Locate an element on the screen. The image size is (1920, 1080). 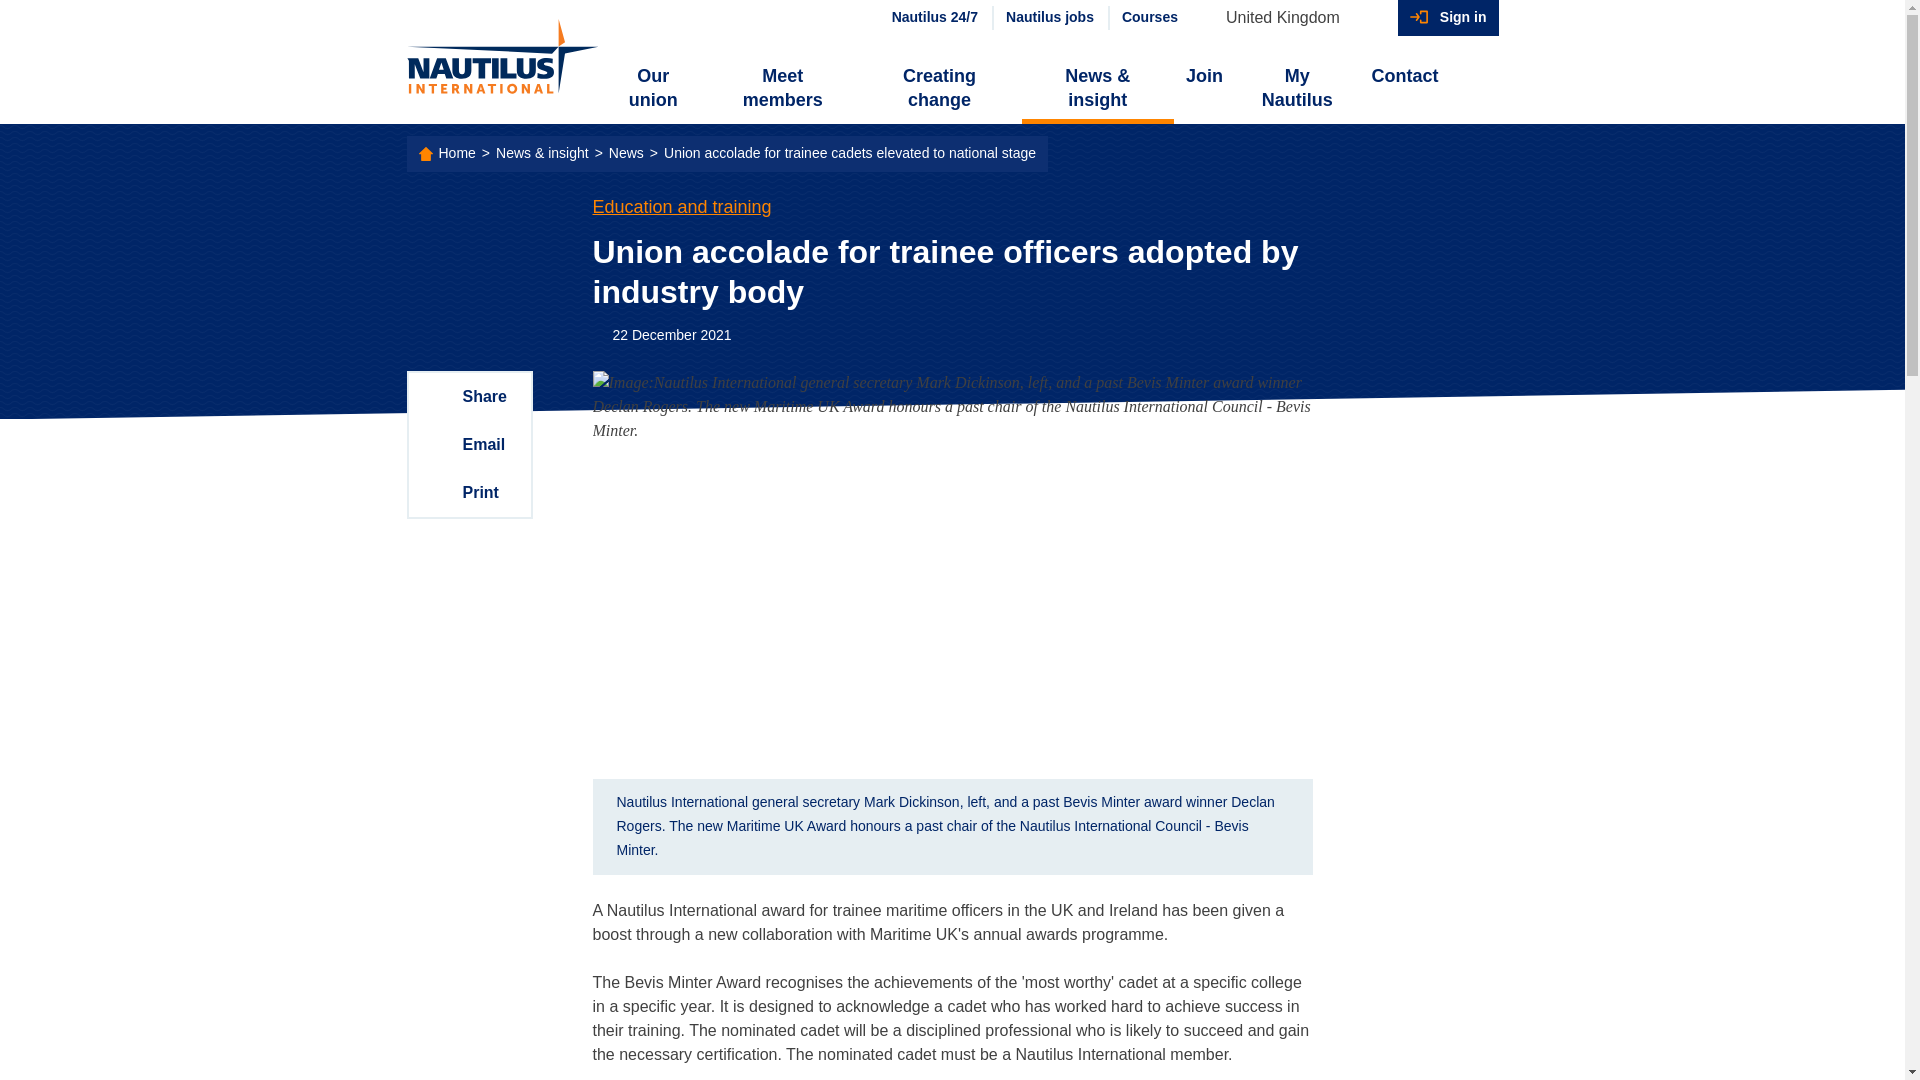
Nautilus jobs is located at coordinates (1048, 18).